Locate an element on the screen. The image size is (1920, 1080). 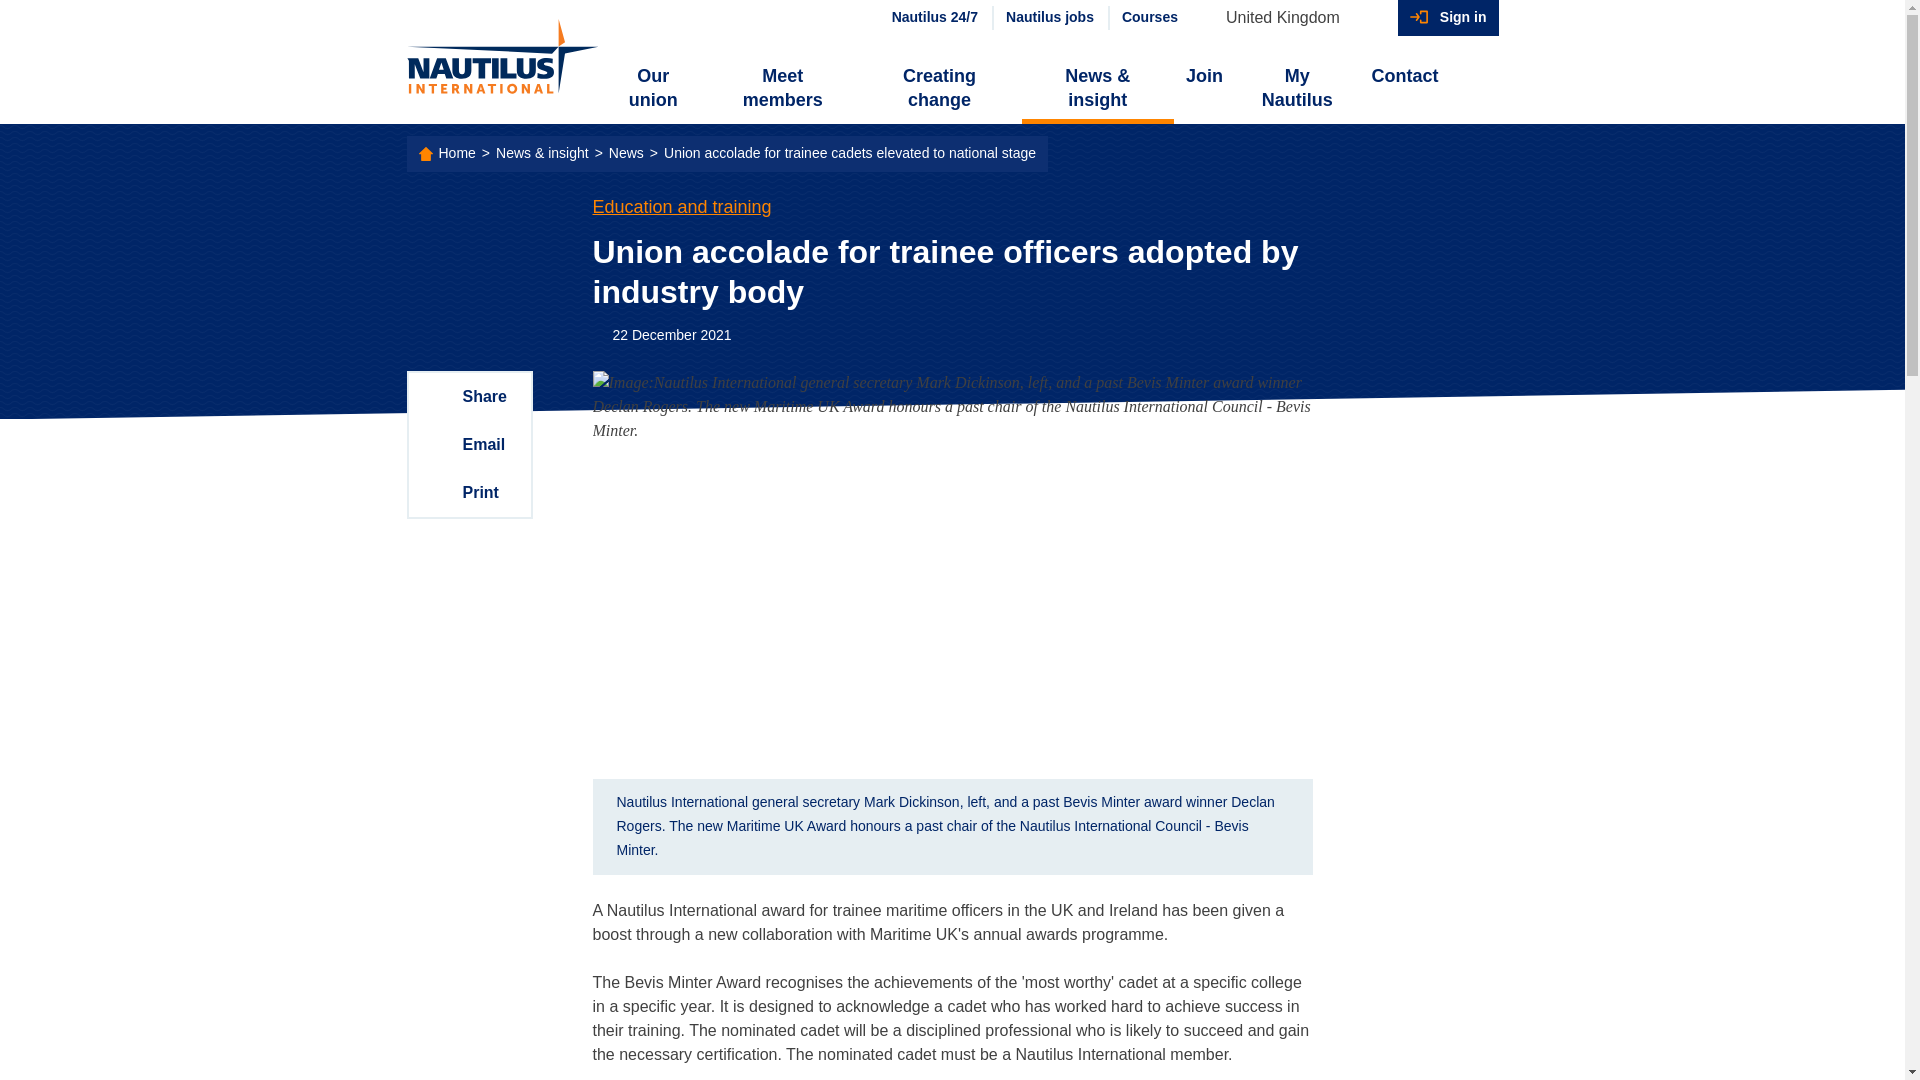
Nautilus jobs is located at coordinates (1048, 18).